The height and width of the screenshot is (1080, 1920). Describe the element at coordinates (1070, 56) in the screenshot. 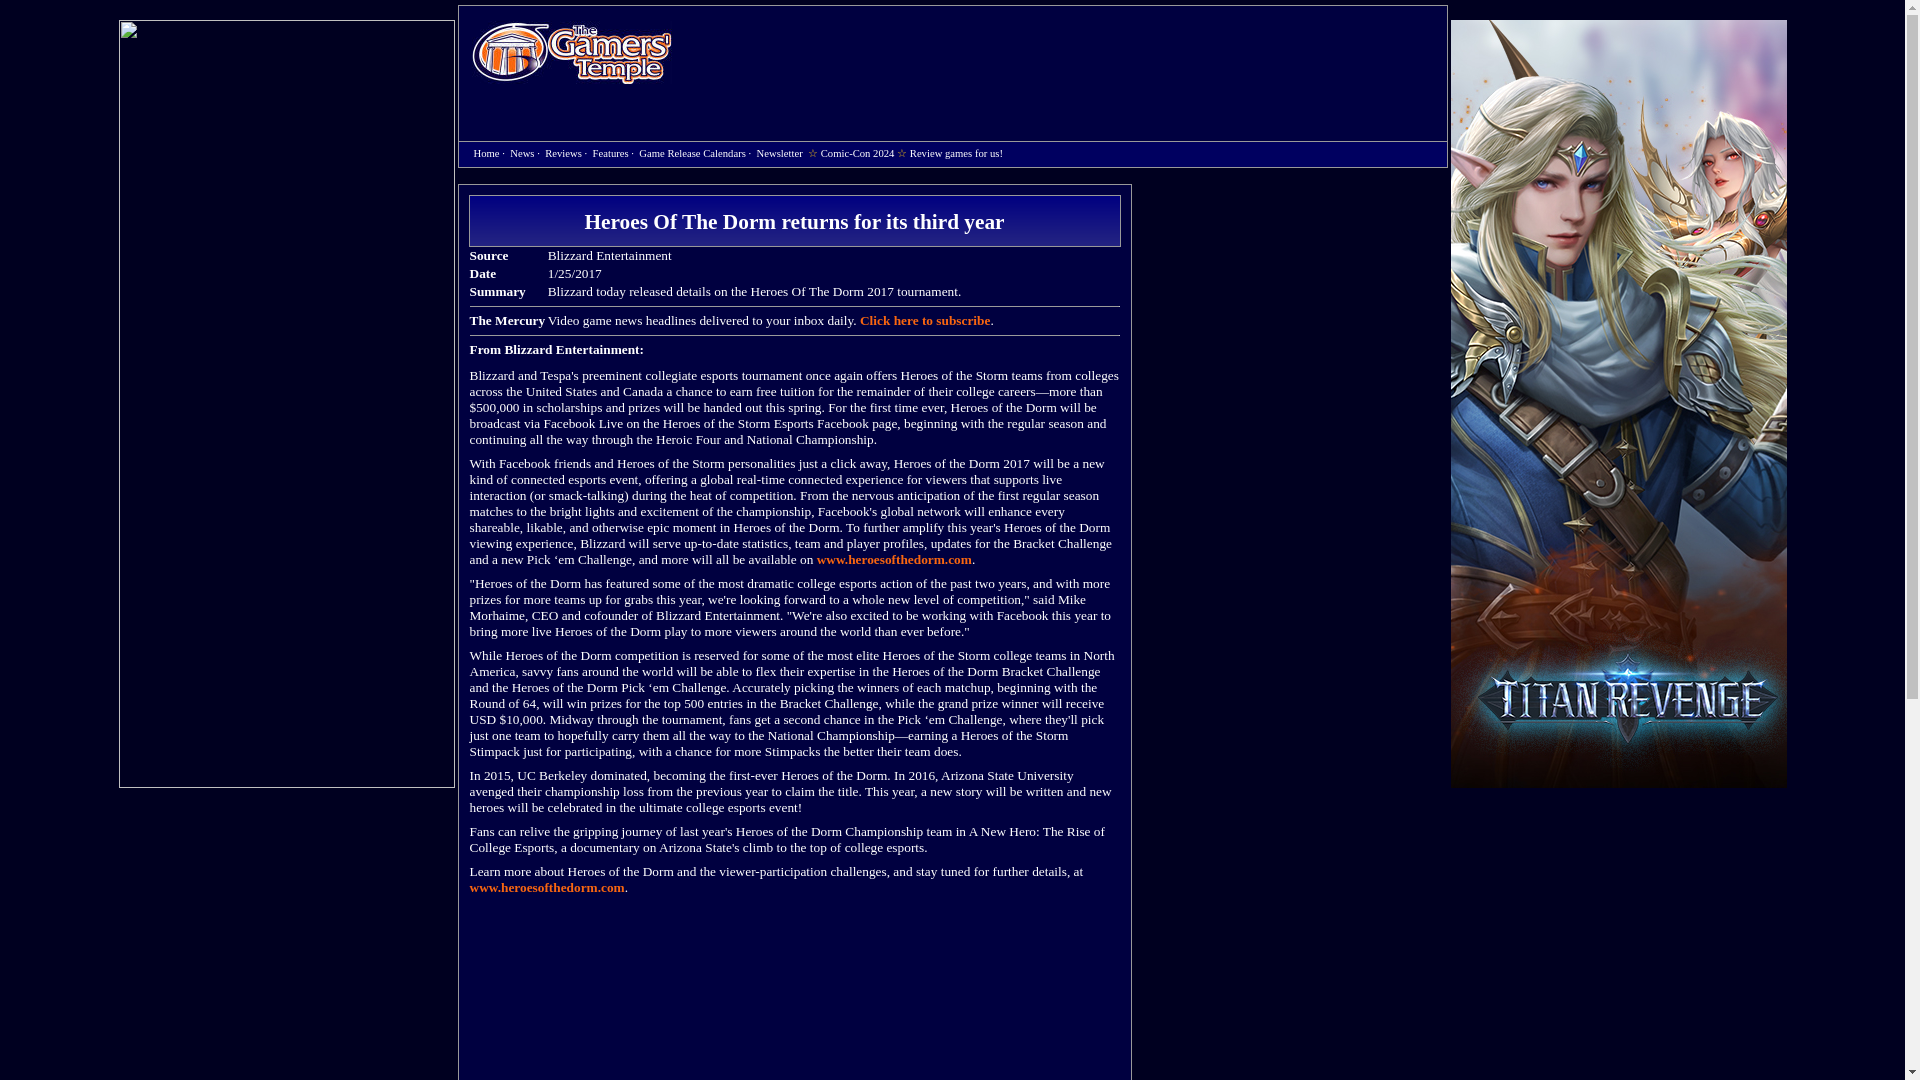

I see `Advertisement` at that location.